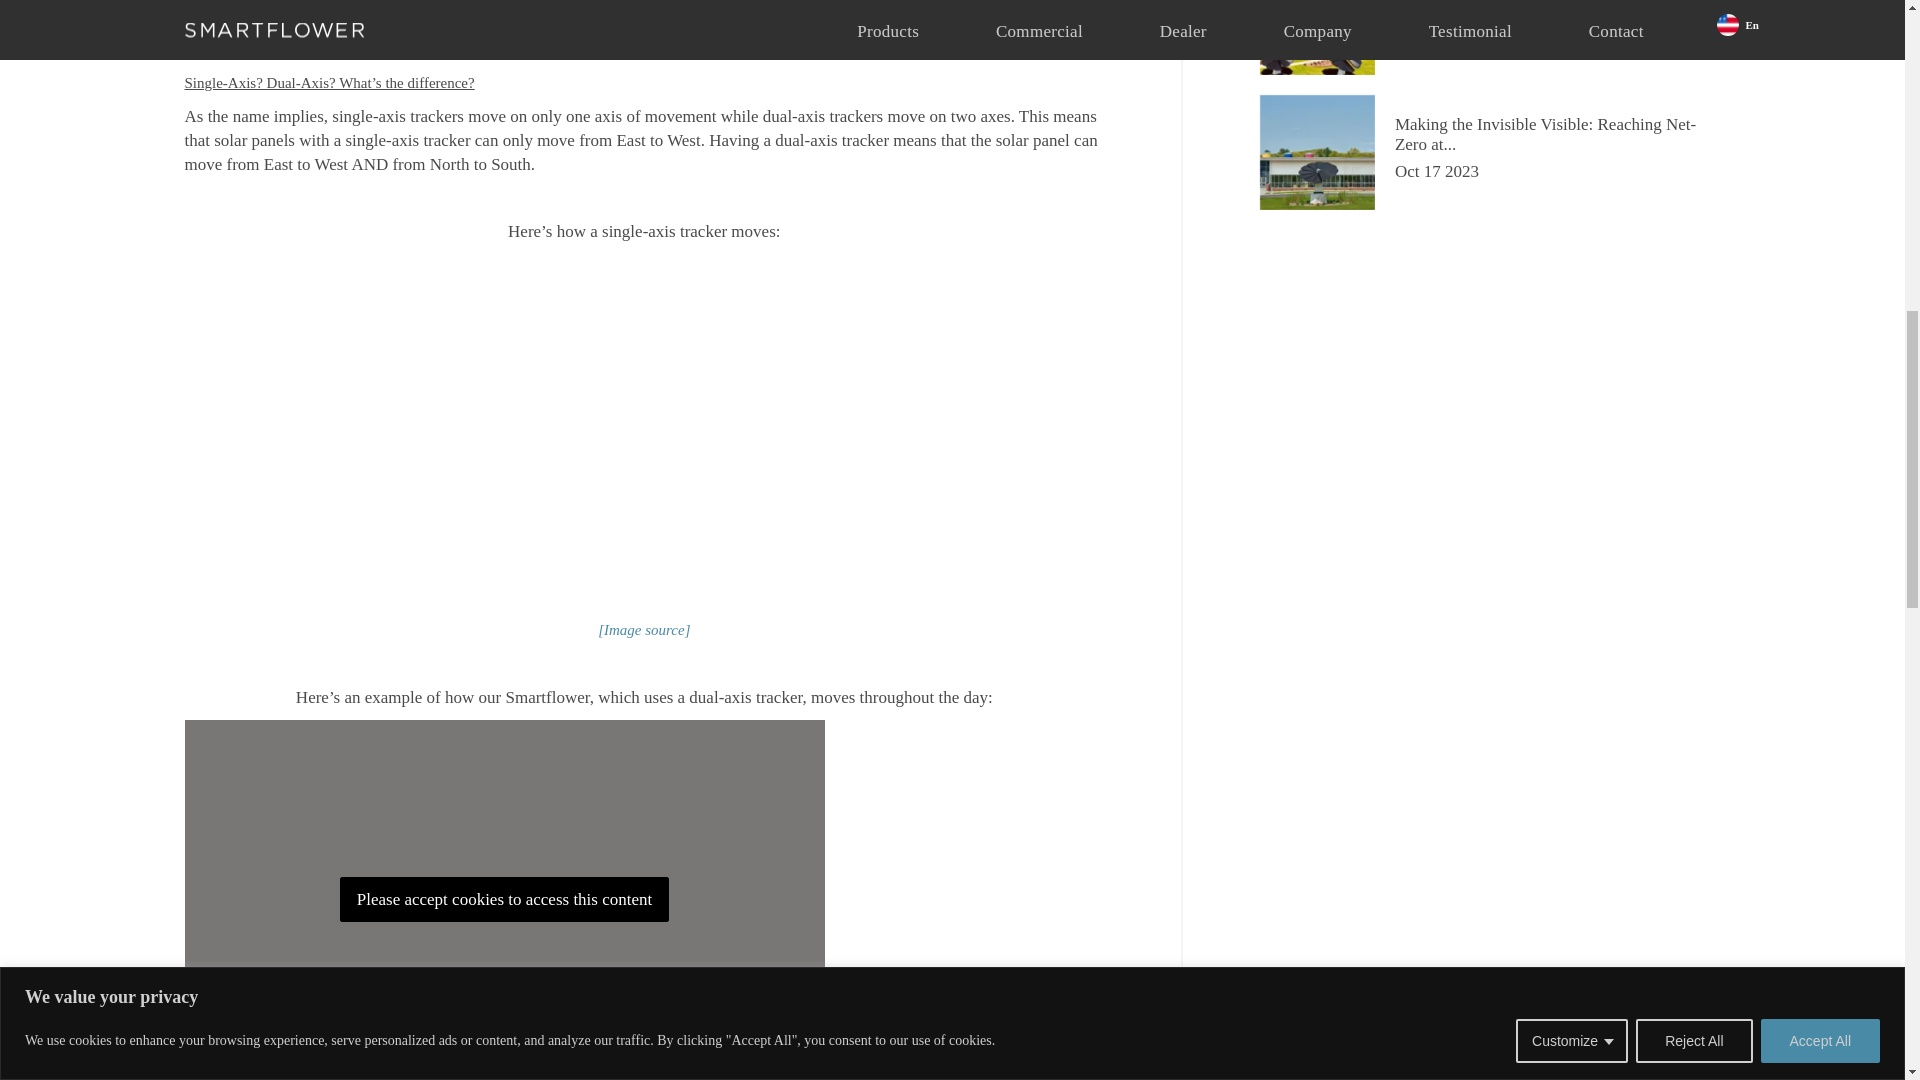 This screenshot has width=1920, height=1080. I want to click on Making the Invisible Visible: Reaching Net-Zero at..., so click(1558, 148).